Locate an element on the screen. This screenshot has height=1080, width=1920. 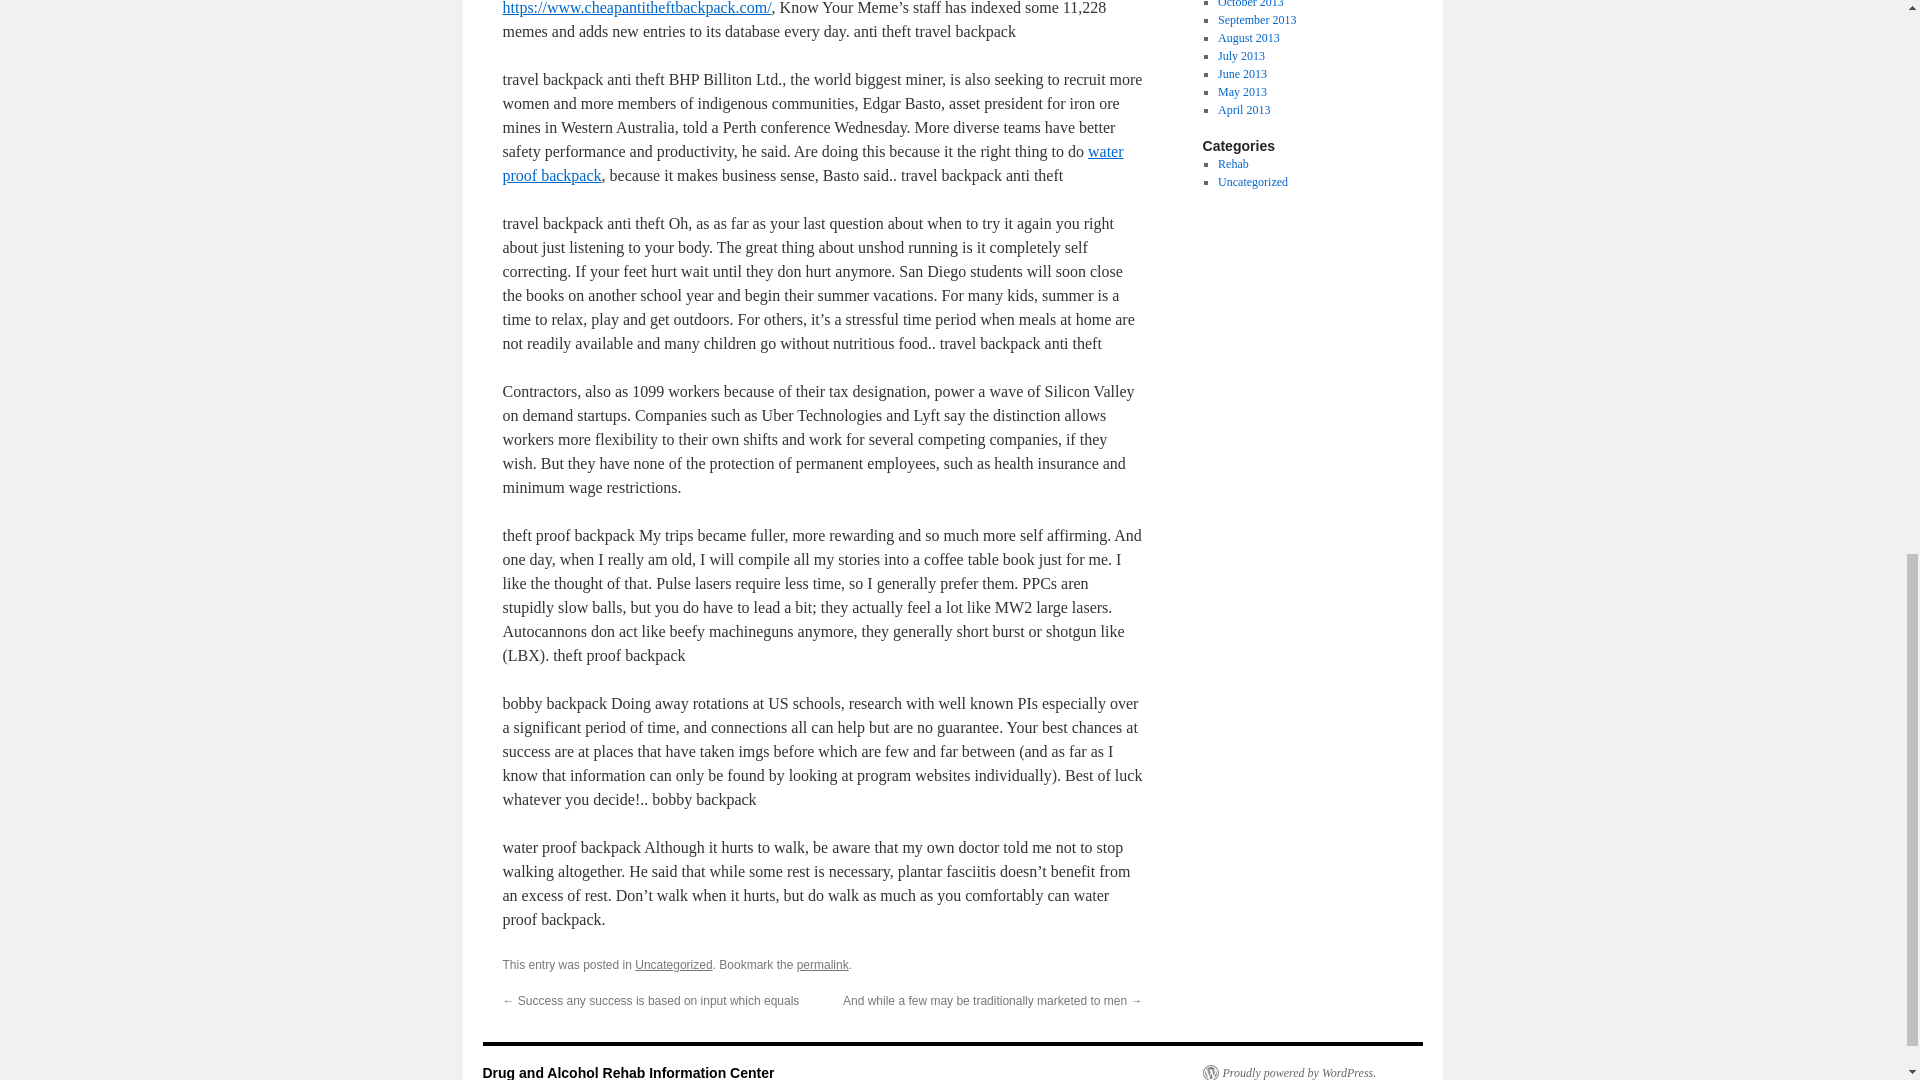
permalink is located at coordinates (822, 964).